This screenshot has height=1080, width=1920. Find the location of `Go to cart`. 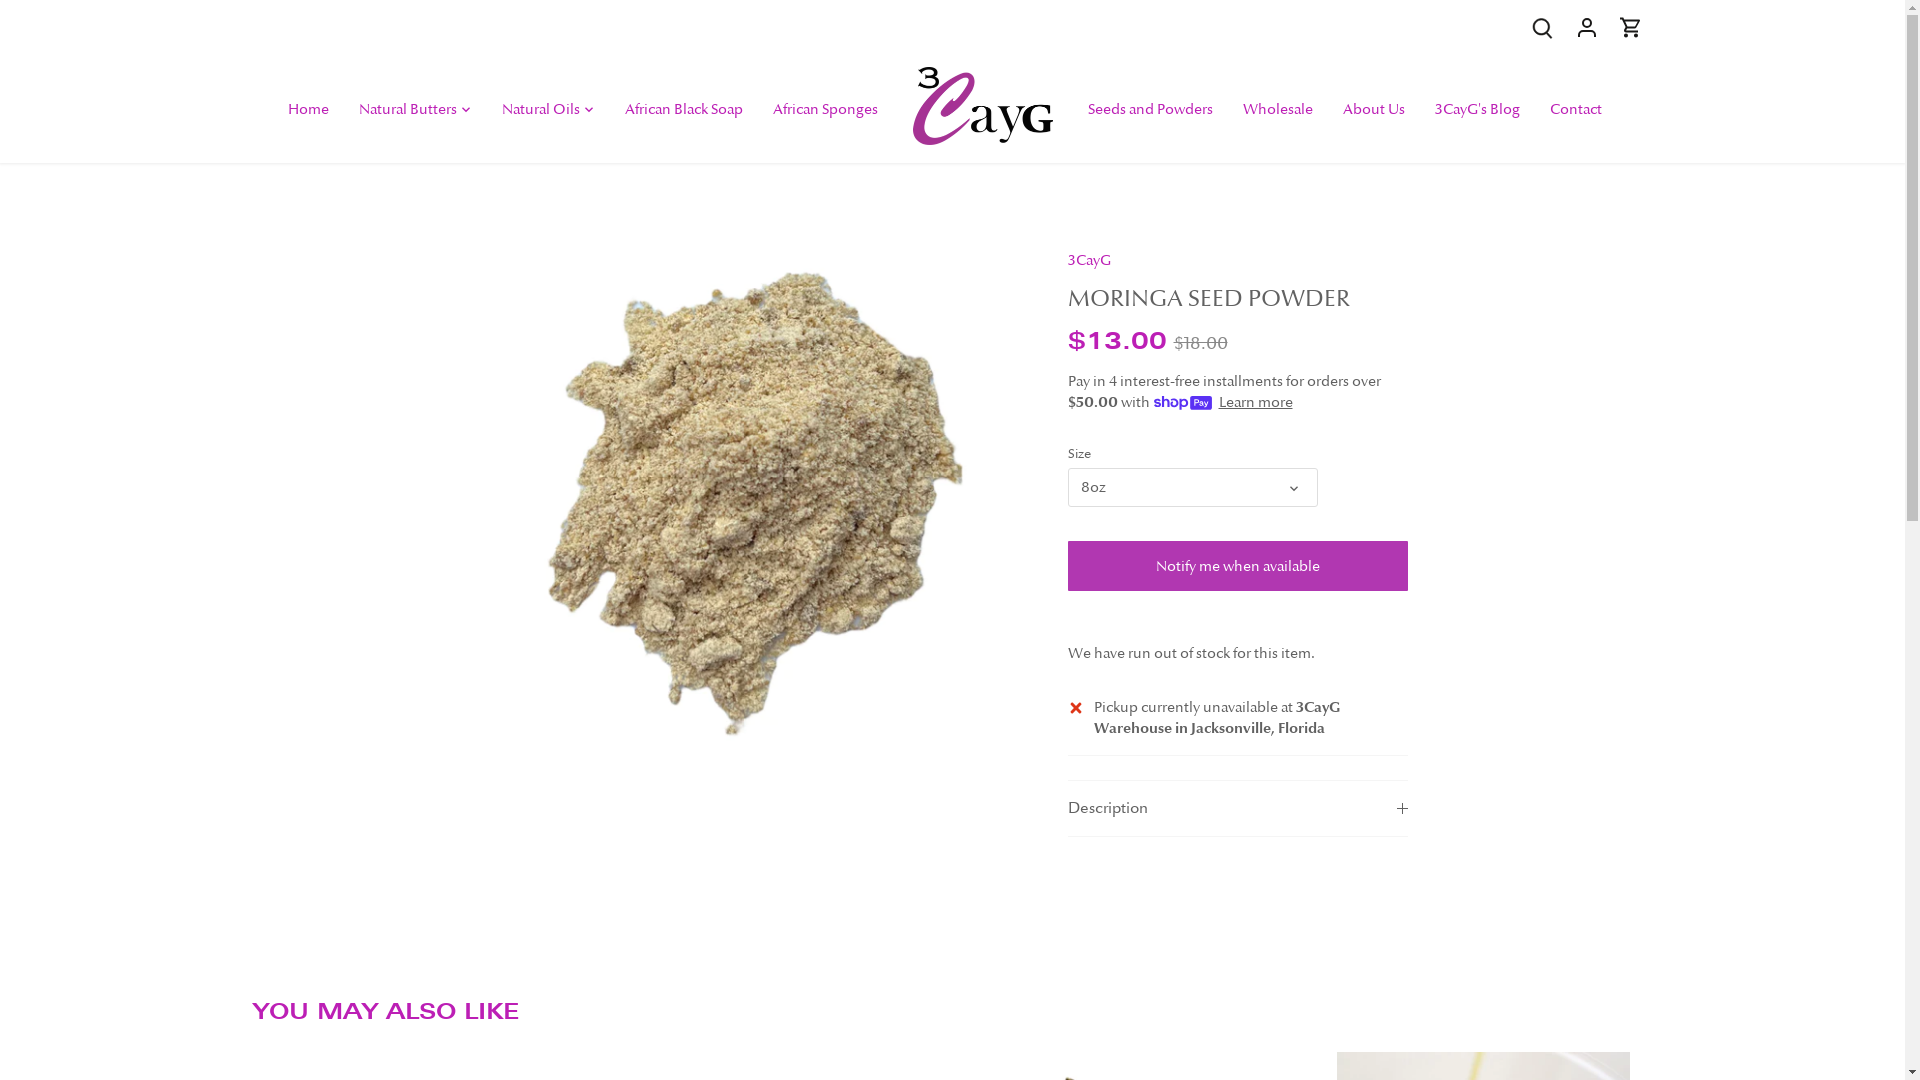

Go to cart is located at coordinates (1630, 28).